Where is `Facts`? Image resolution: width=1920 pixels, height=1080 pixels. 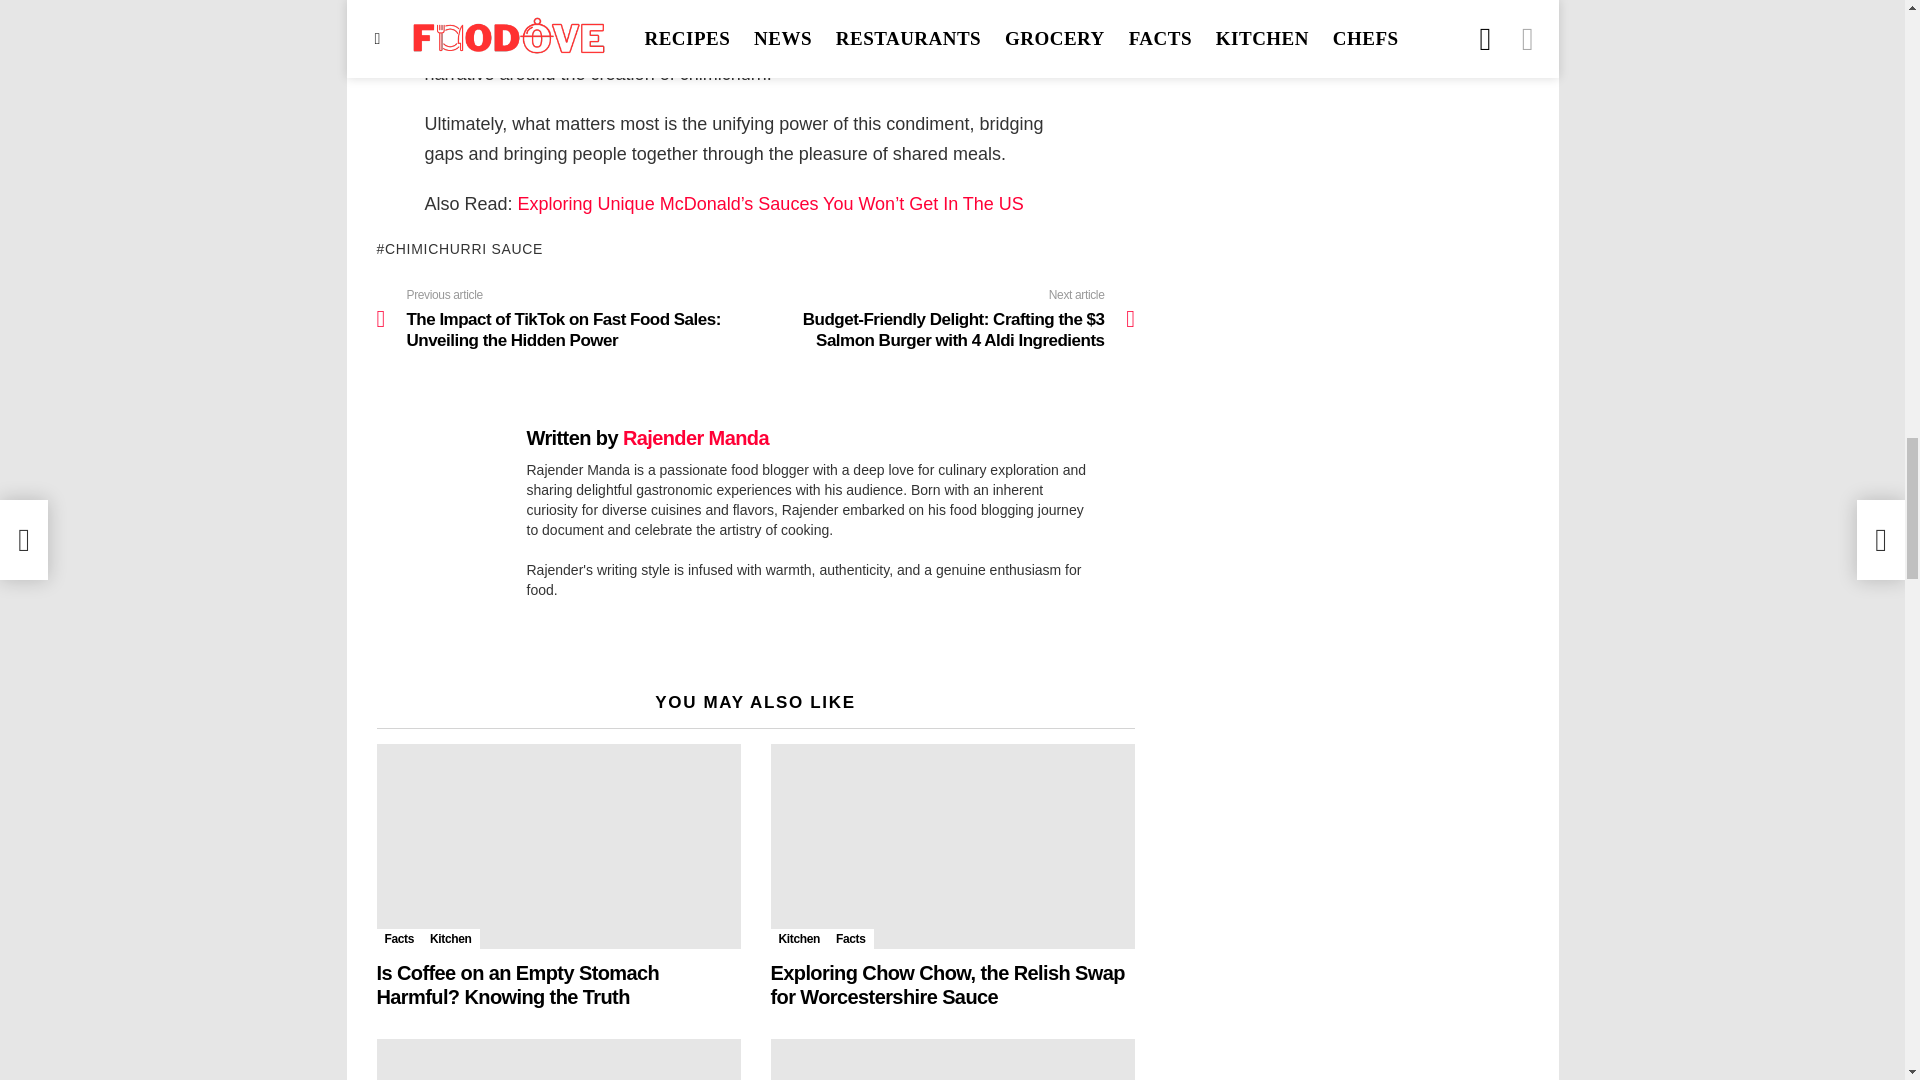 Facts is located at coordinates (399, 938).